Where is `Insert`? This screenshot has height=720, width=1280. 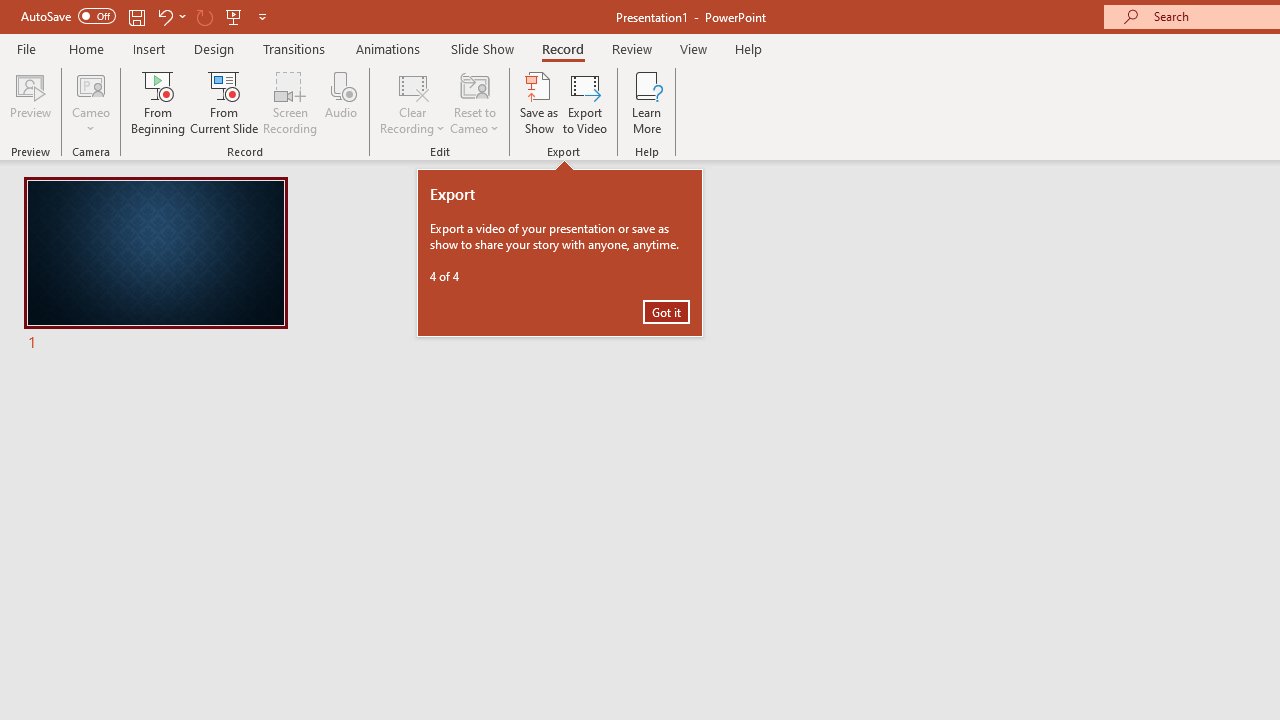 Insert is located at coordinates (150, 48).